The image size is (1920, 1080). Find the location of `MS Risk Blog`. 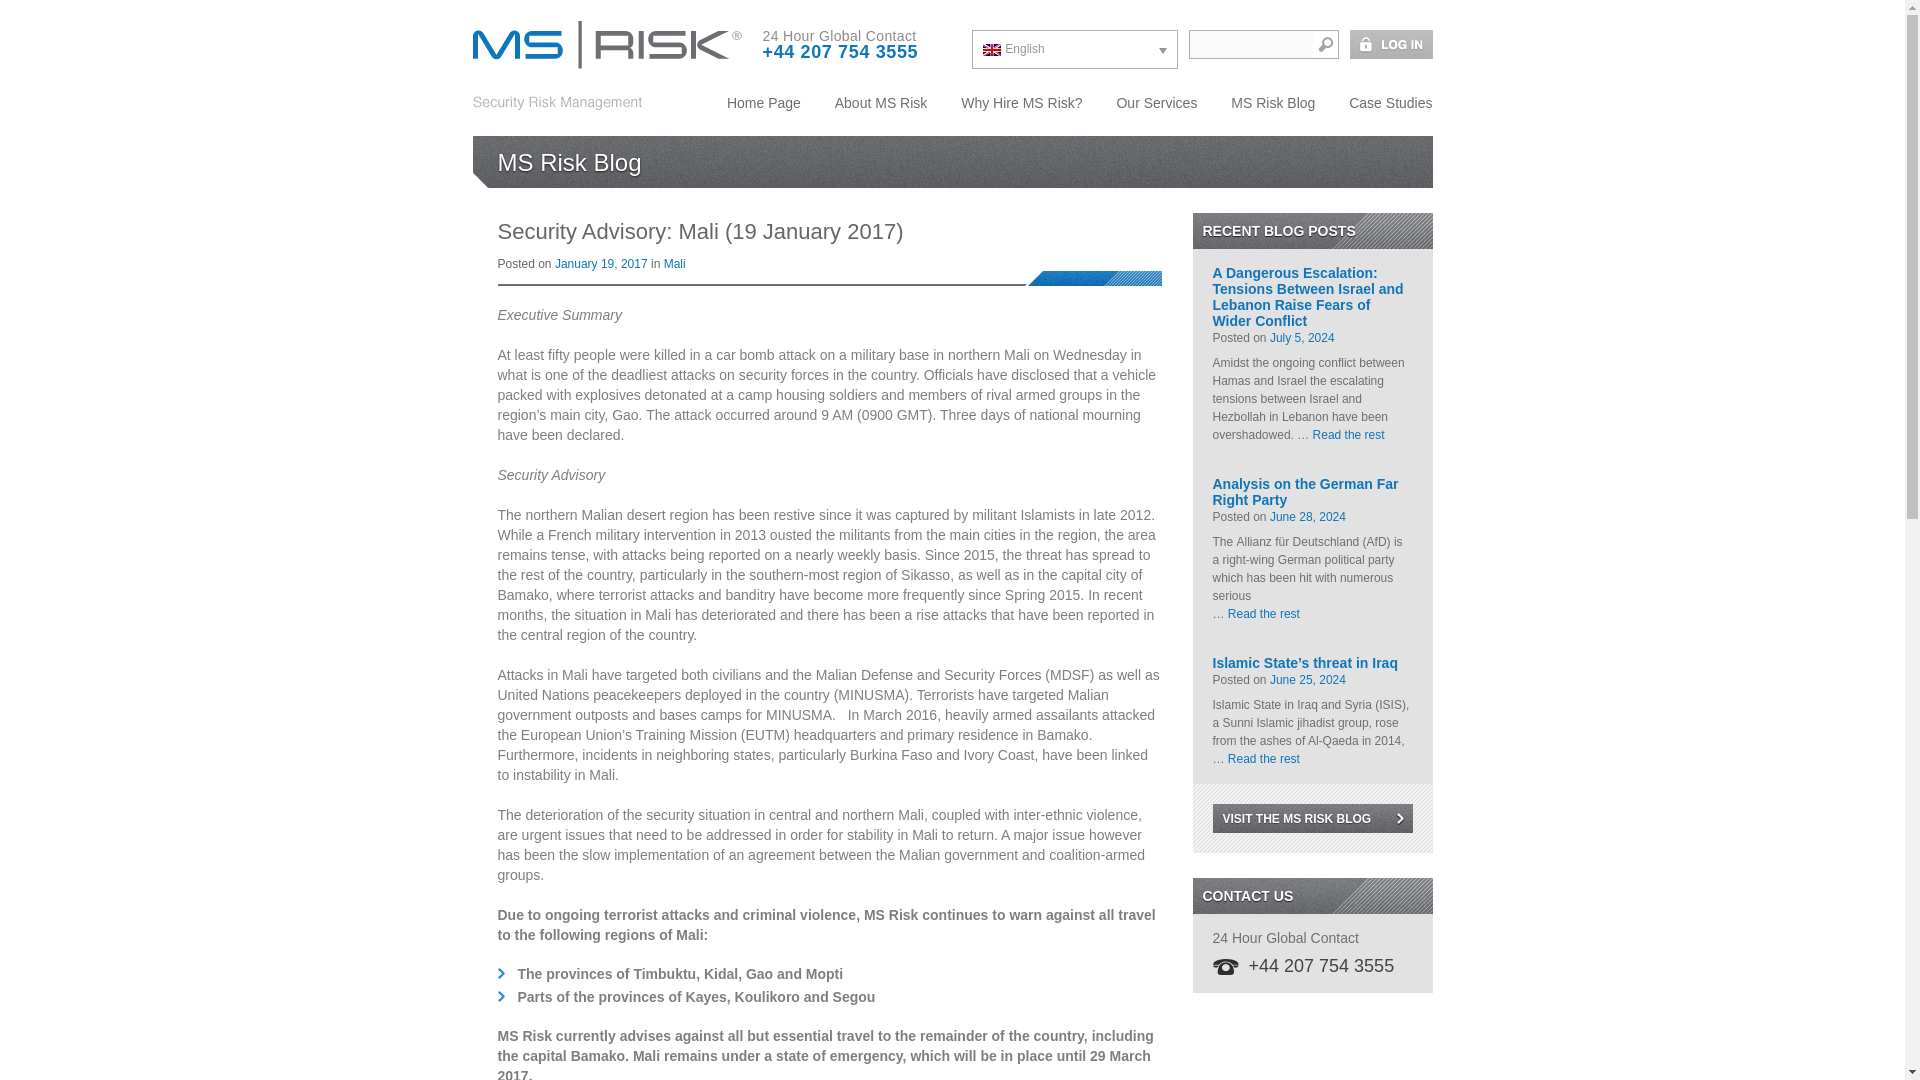

MS Risk Blog is located at coordinates (1272, 102).